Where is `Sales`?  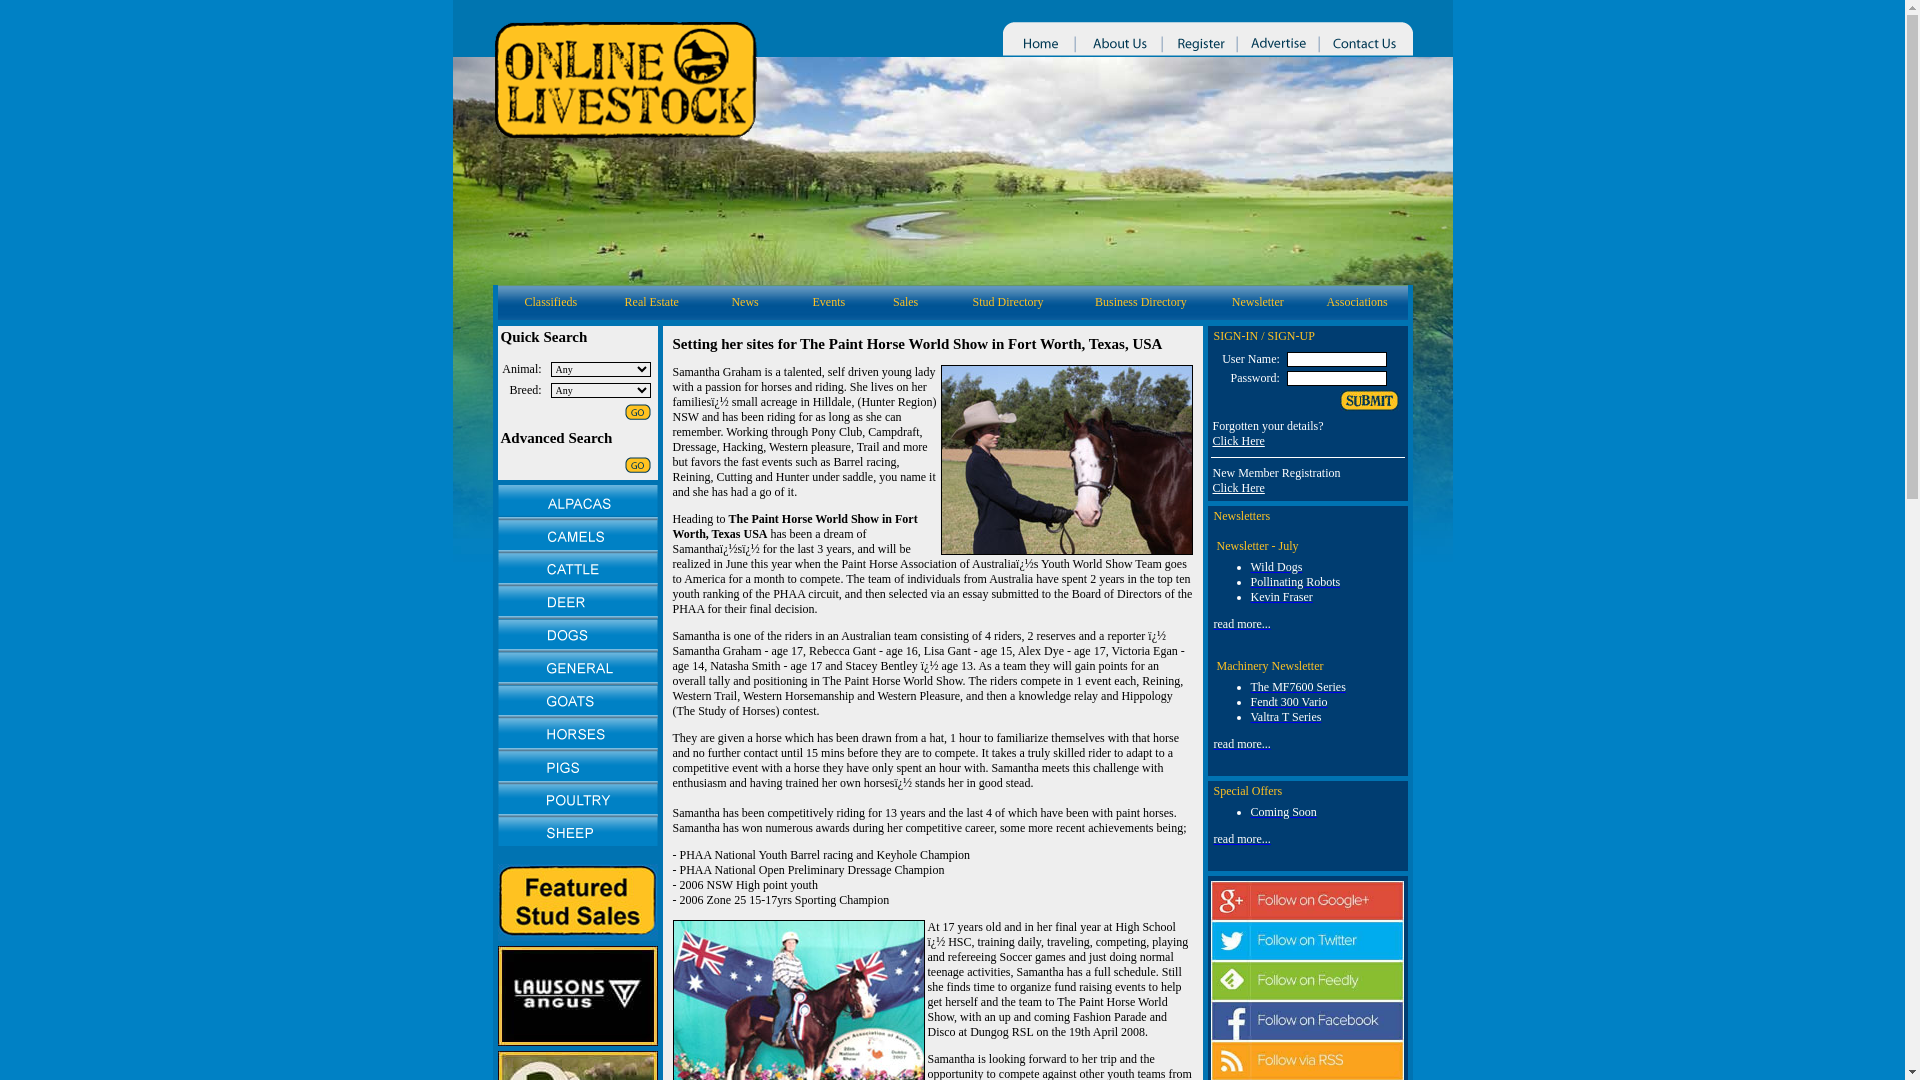 Sales is located at coordinates (906, 302).